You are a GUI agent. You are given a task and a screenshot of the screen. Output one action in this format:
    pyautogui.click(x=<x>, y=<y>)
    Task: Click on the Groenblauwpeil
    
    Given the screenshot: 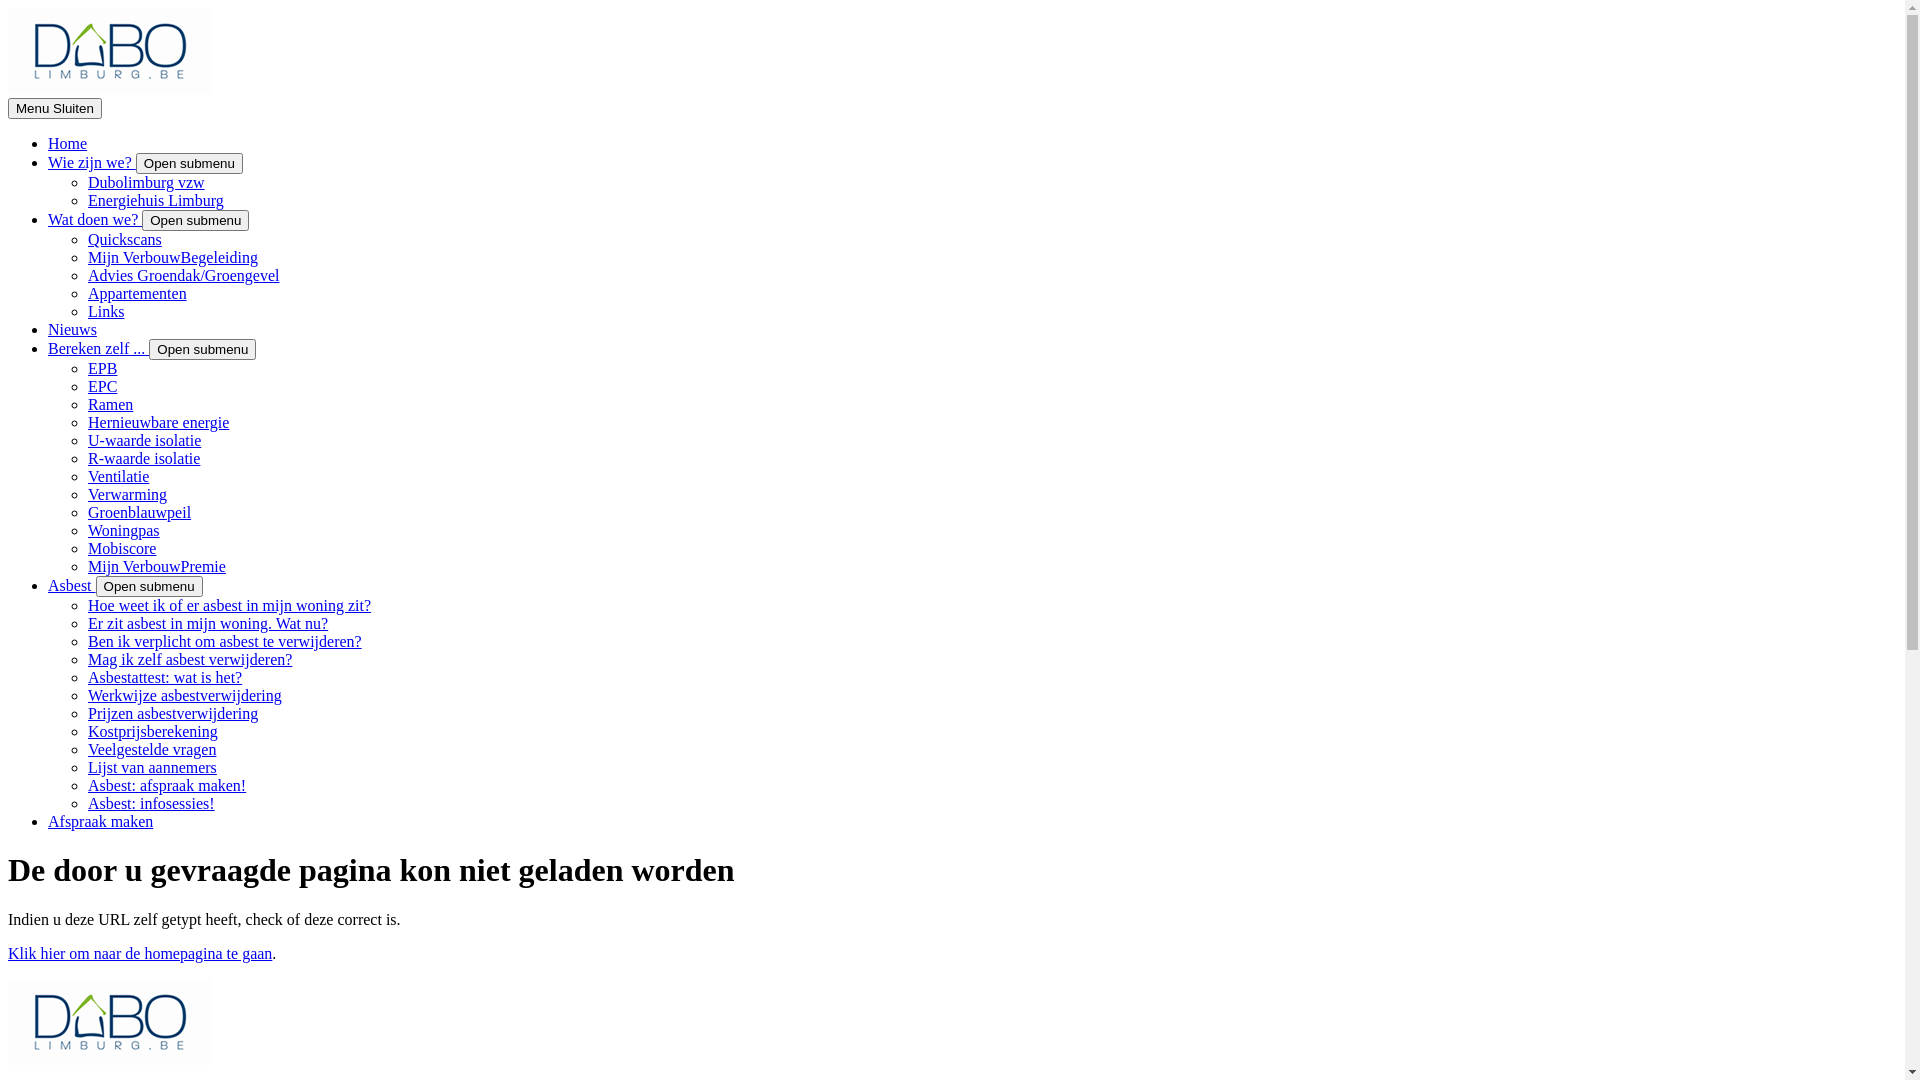 What is the action you would take?
    pyautogui.click(x=140, y=512)
    